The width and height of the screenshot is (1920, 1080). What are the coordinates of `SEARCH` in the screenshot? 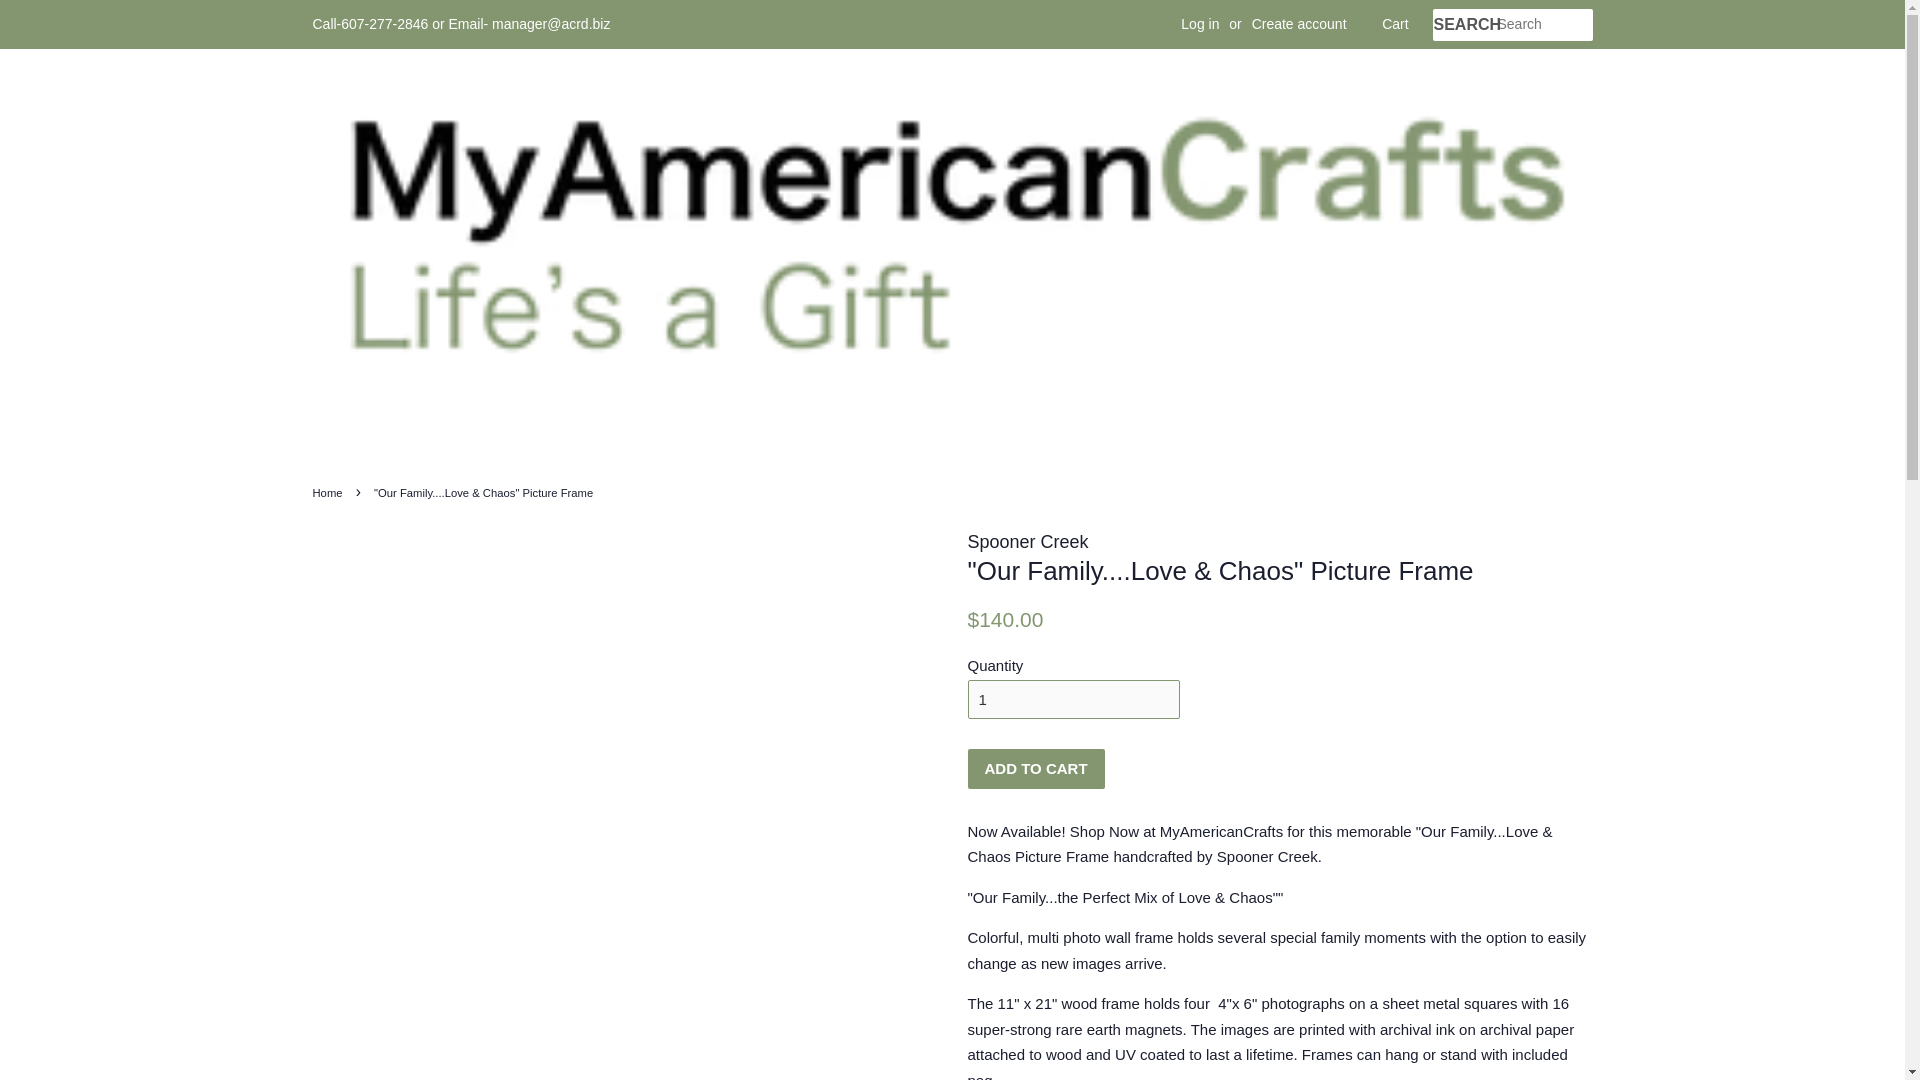 It's located at (1464, 25).